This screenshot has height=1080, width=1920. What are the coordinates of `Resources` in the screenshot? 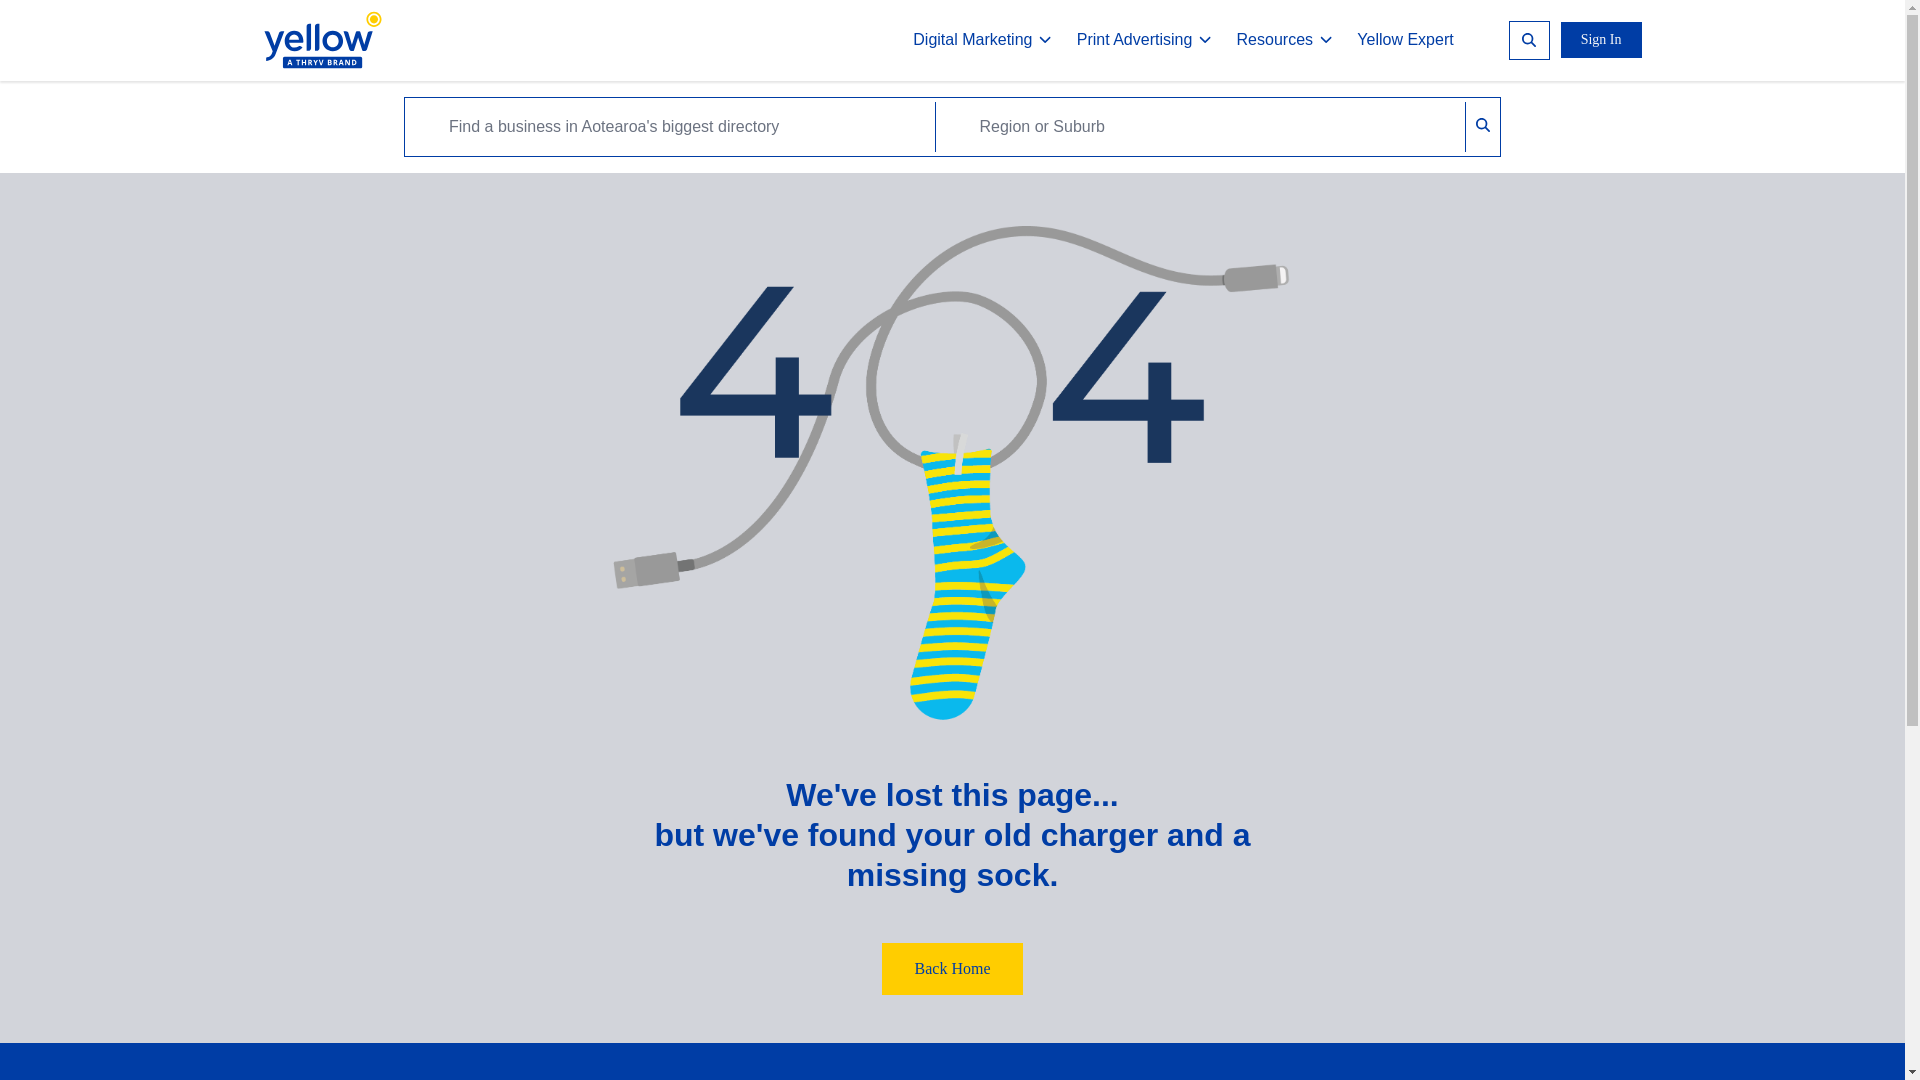 It's located at (1284, 40).